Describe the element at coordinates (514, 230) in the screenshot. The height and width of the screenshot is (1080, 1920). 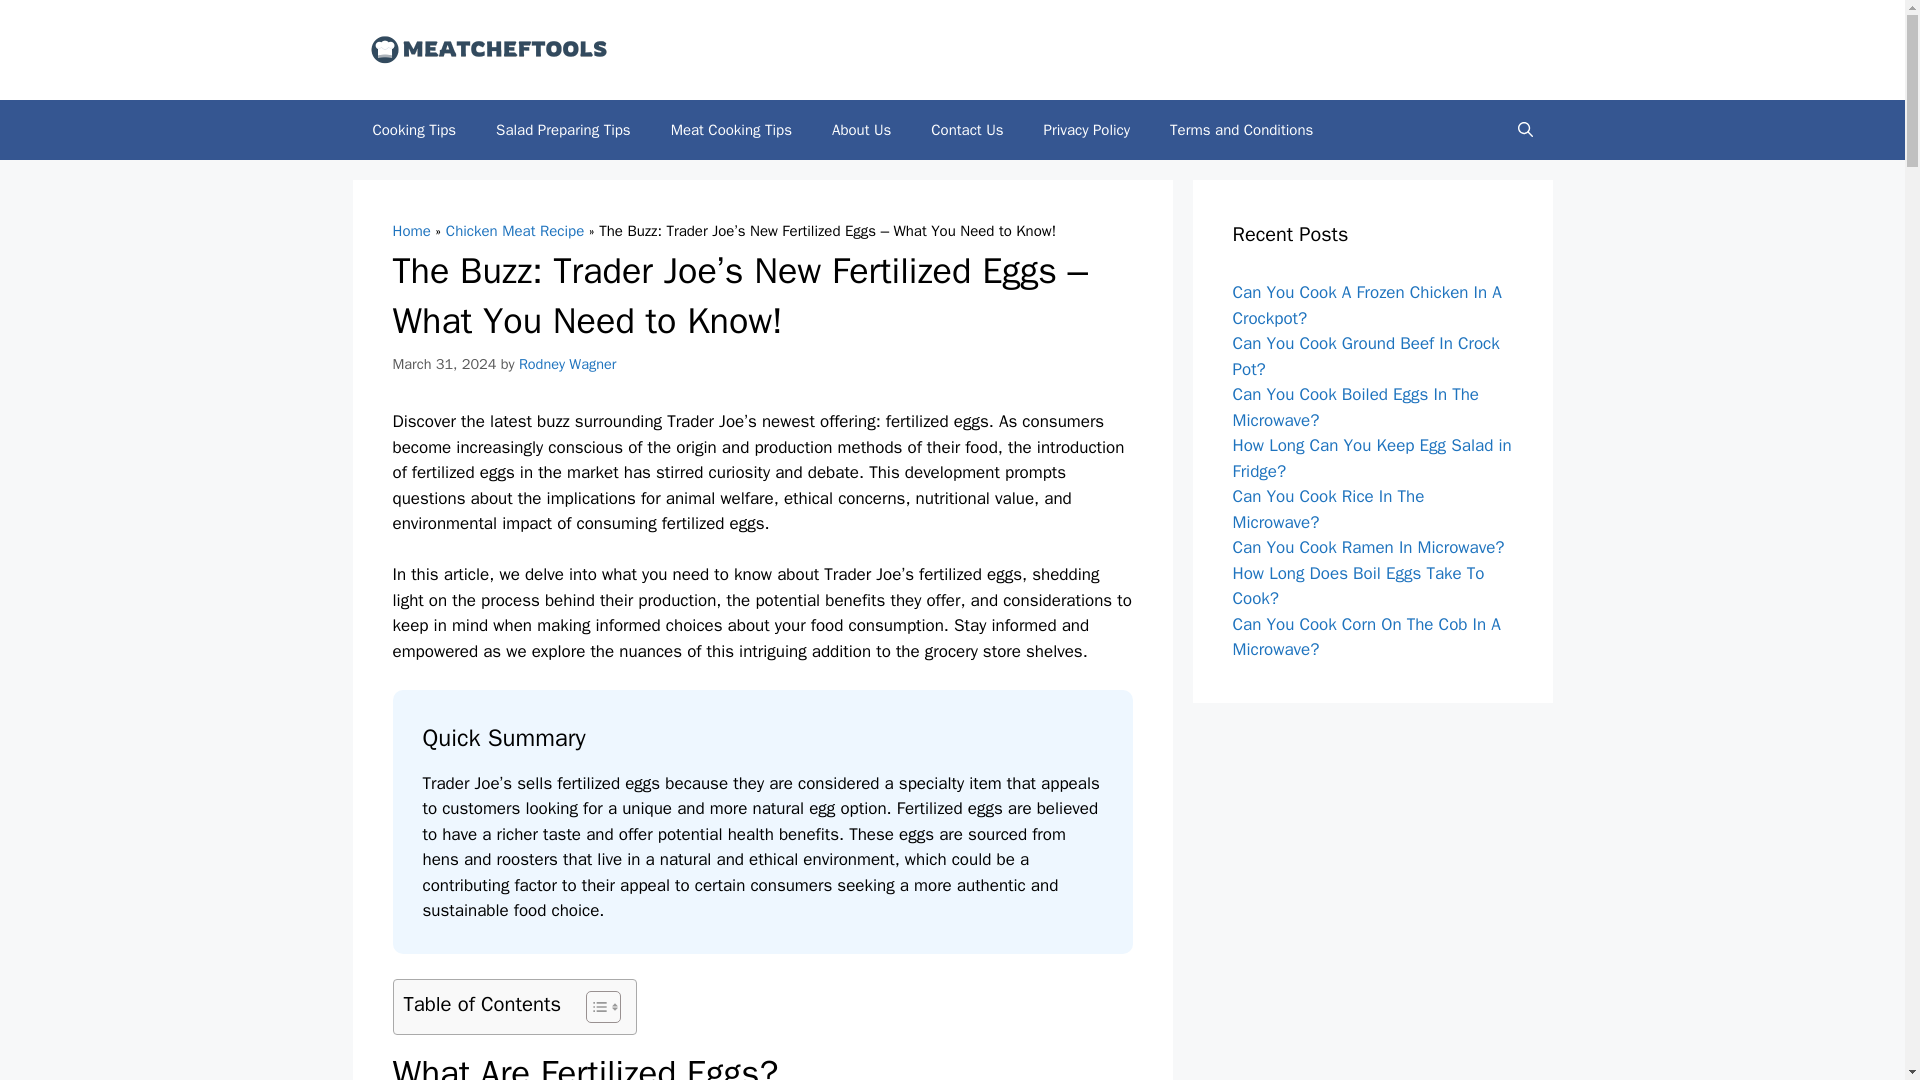
I see `Chicken Meat Recipe` at that location.